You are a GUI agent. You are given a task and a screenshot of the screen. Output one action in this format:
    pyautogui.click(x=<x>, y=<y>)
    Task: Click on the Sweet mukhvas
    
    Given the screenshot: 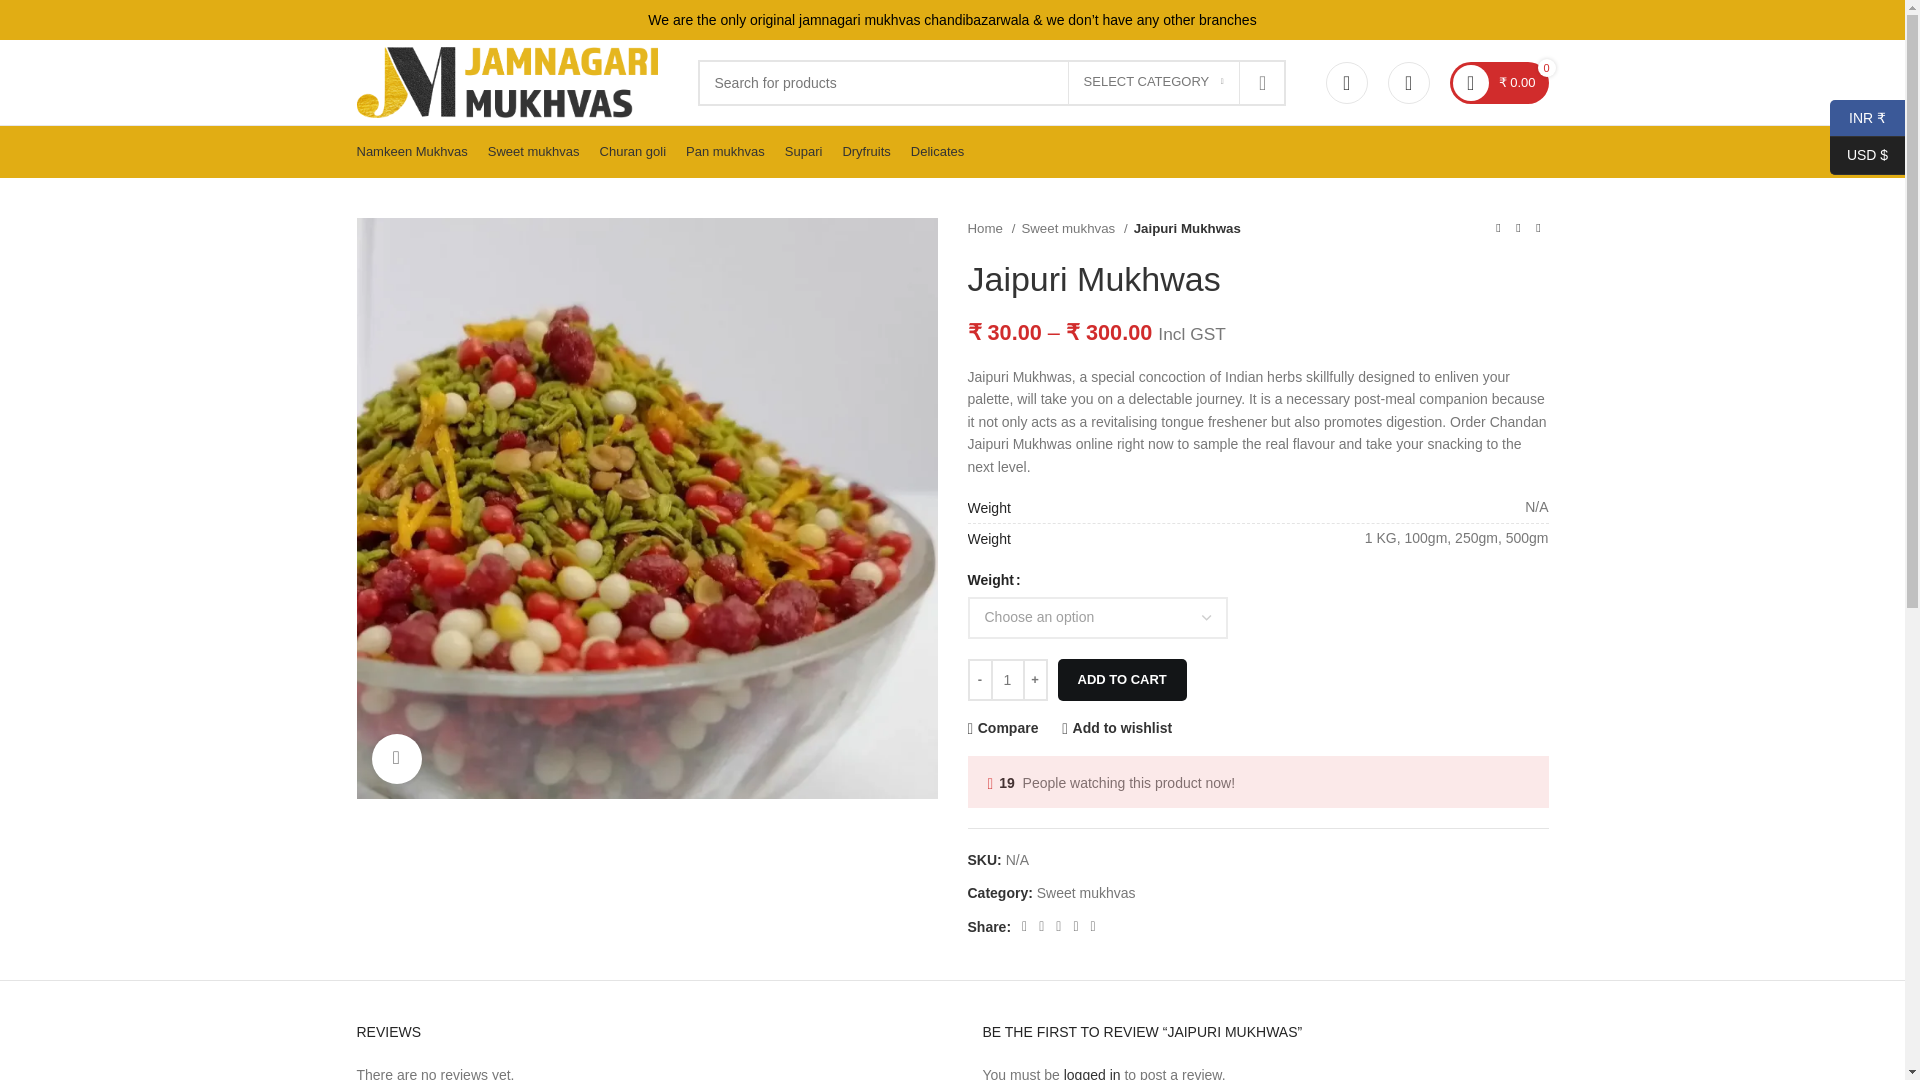 What is the action you would take?
    pyautogui.click(x=533, y=151)
    